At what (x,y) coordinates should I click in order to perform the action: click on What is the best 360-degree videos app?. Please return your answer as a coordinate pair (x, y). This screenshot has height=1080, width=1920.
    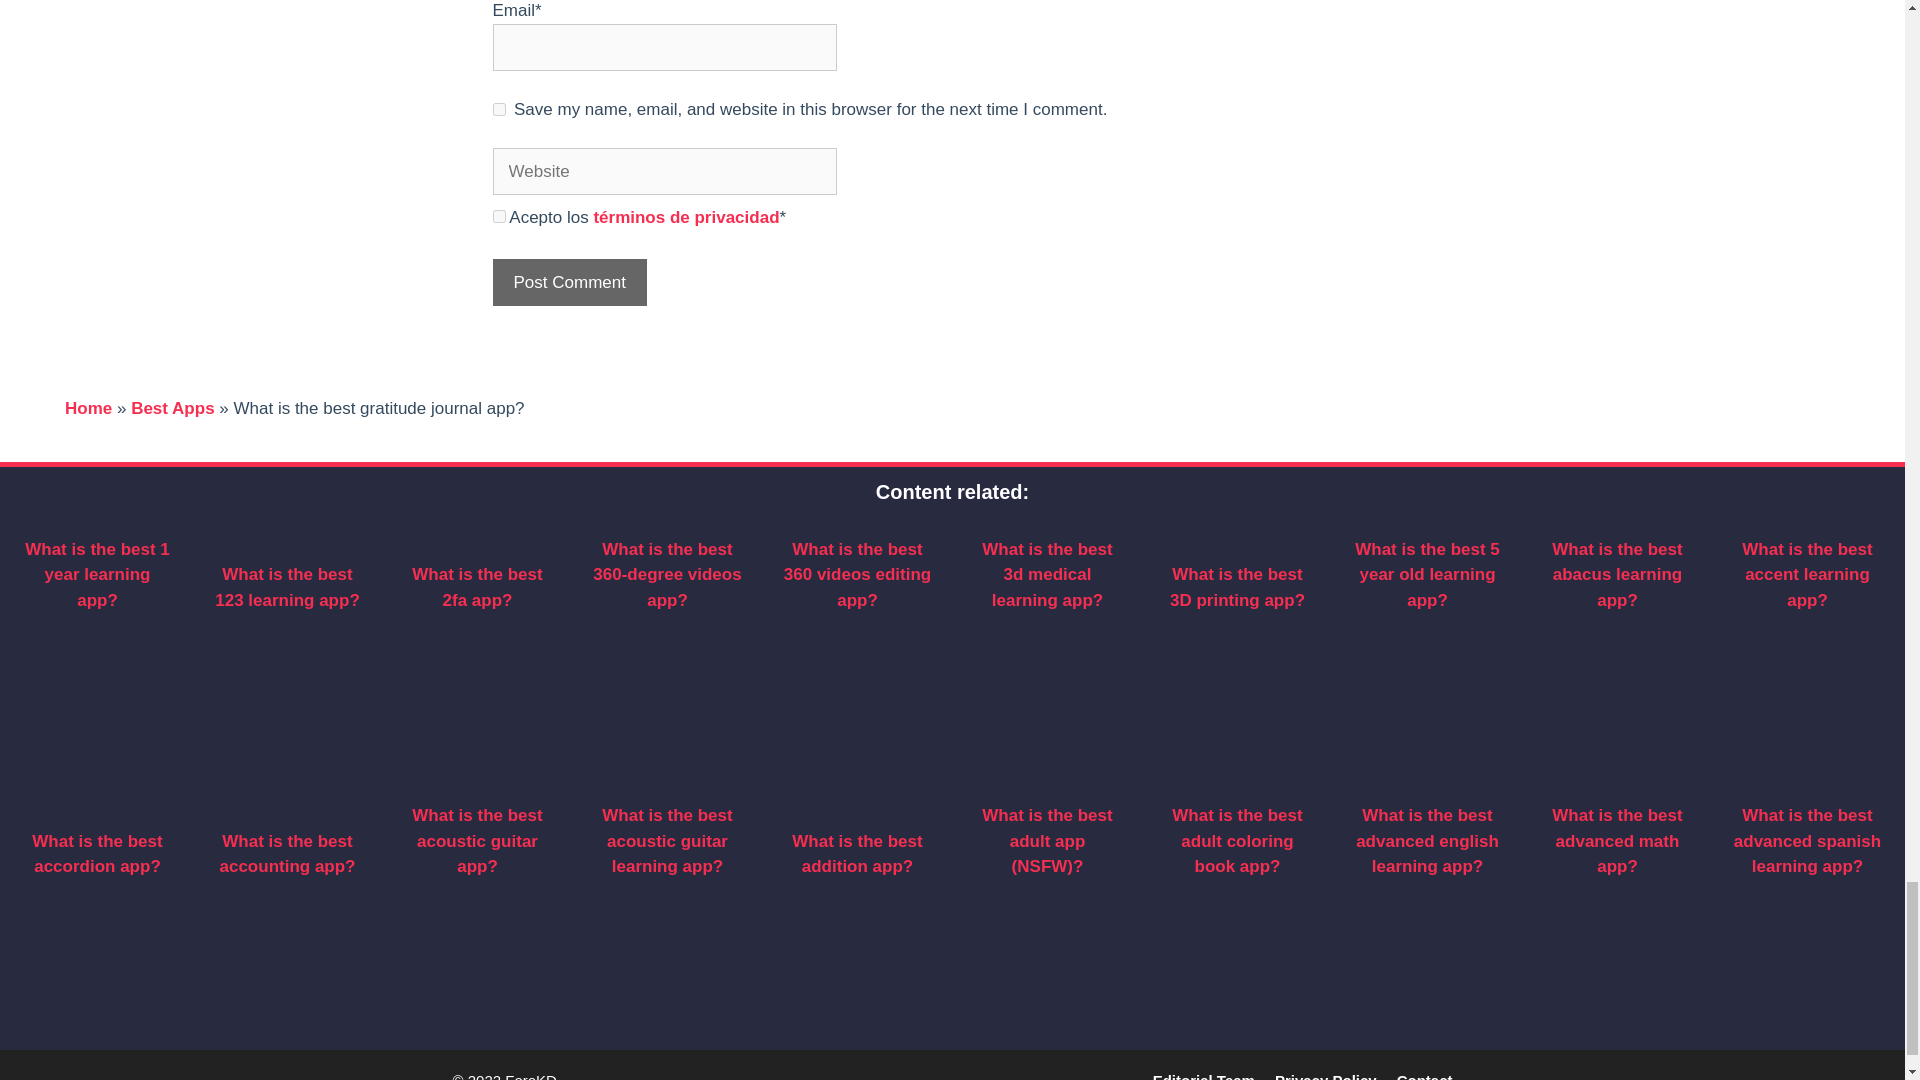
    Looking at the image, I should click on (667, 575).